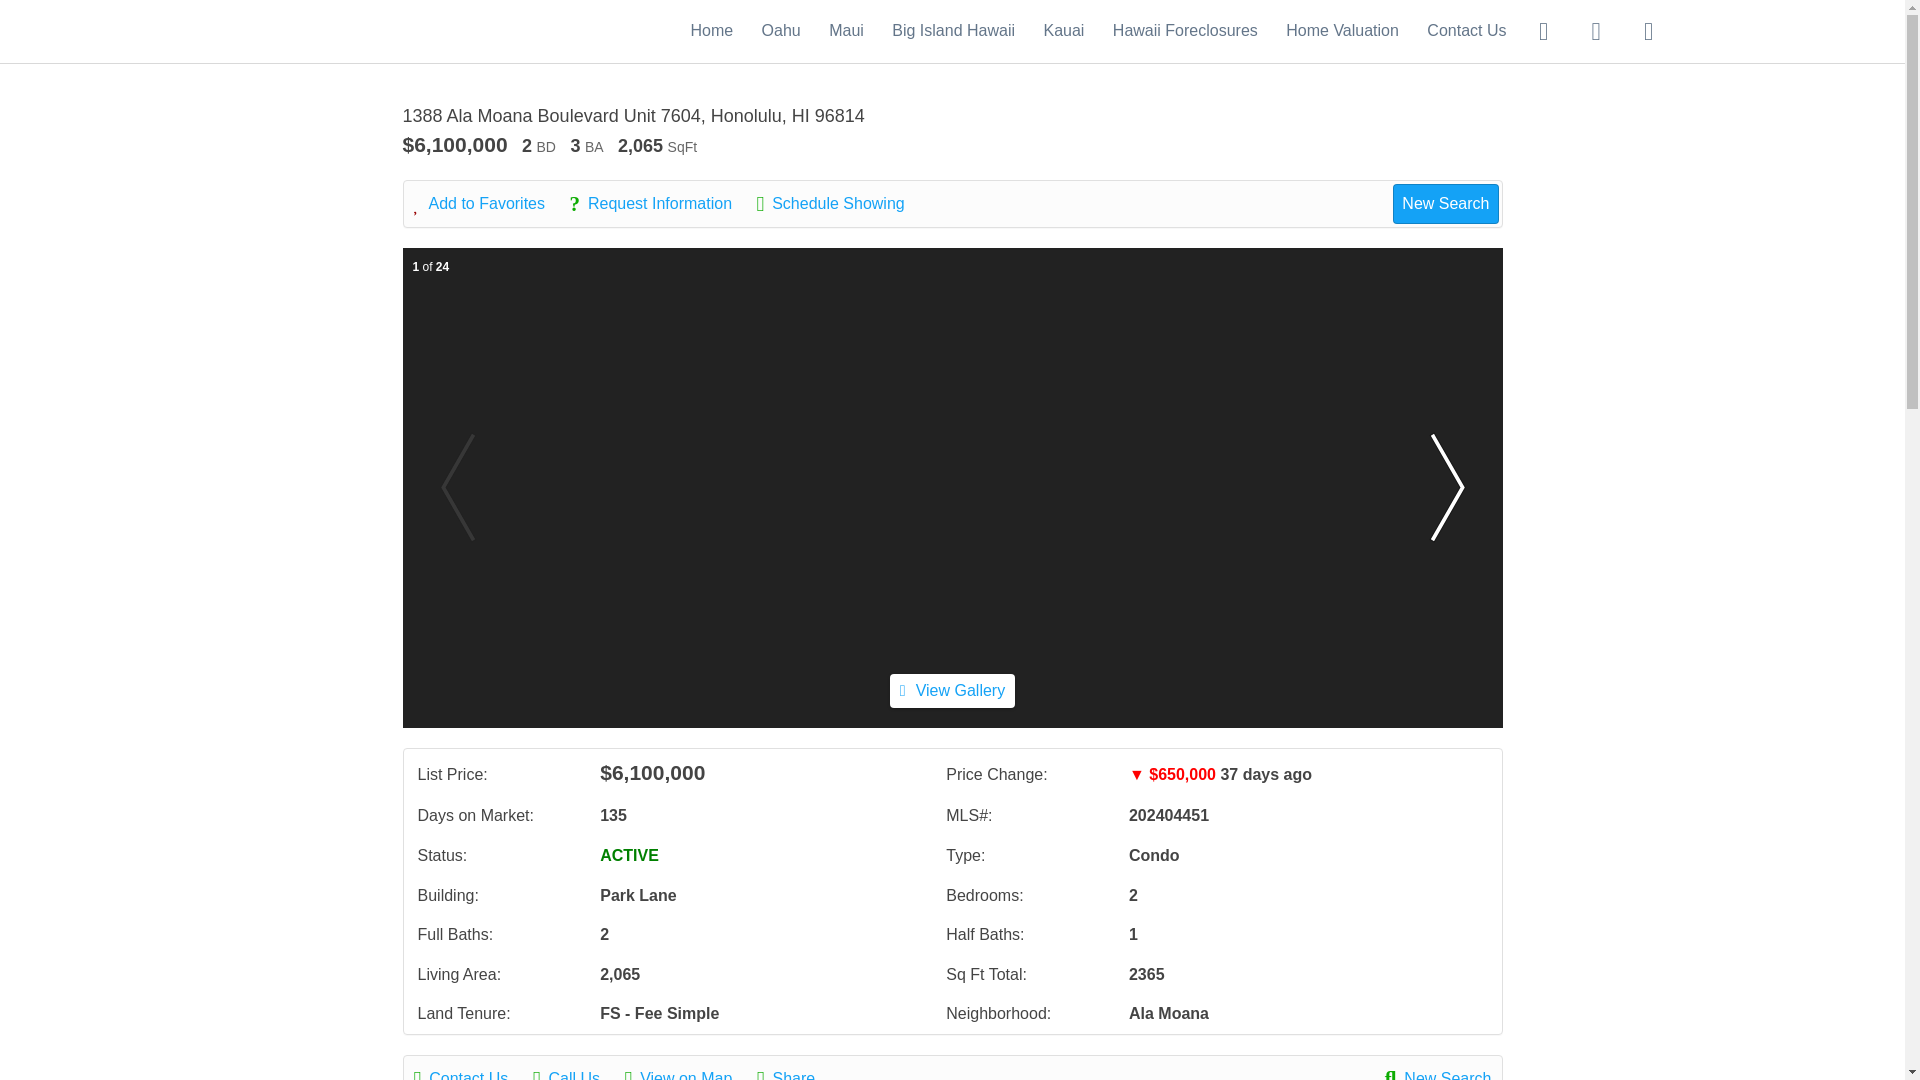 The image size is (1920, 1080). What do you see at coordinates (688, 1072) in the screenshot?
I see `View on Map` at bounding box center [688, 1072].